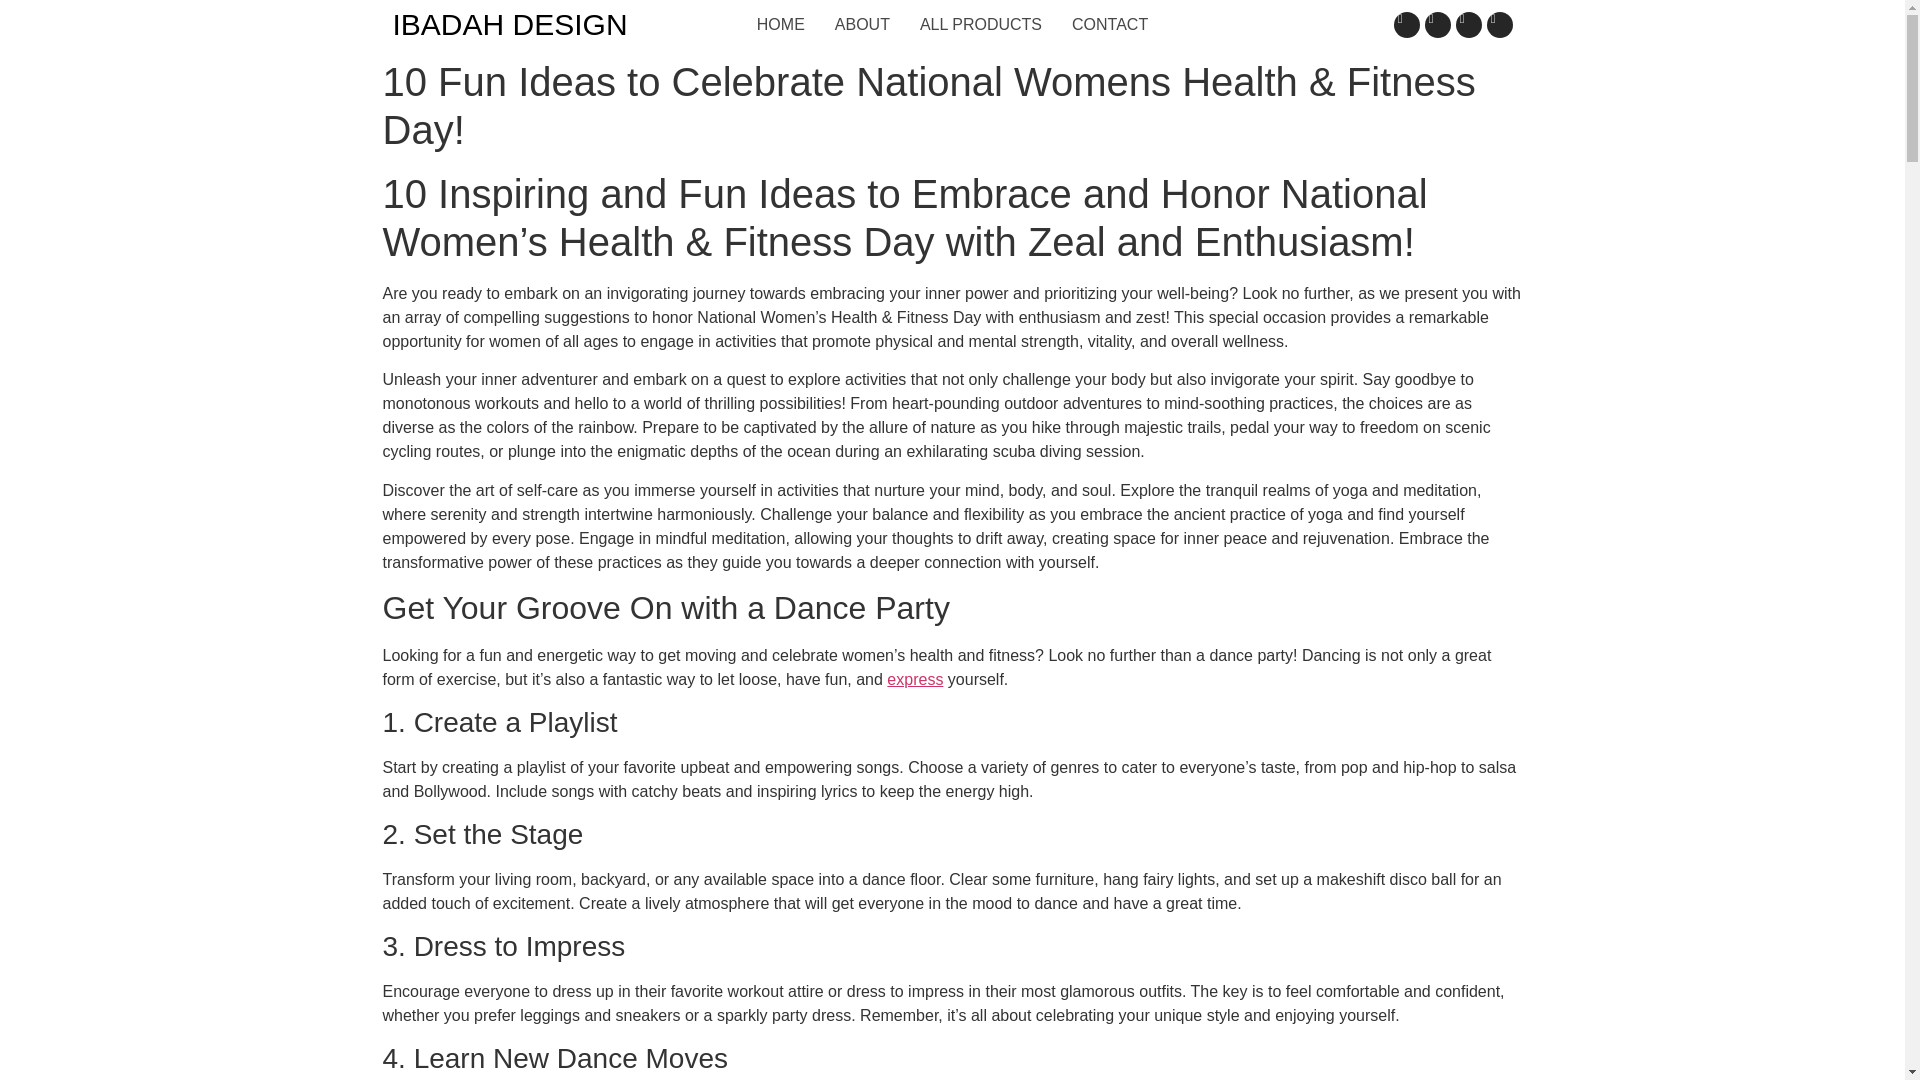 The height and width of the screenshot is (1080, 1920). What do you see at coordinates (862, 24) in the screenshot?
I see `ABOUT` at bounding box center [862, 24].